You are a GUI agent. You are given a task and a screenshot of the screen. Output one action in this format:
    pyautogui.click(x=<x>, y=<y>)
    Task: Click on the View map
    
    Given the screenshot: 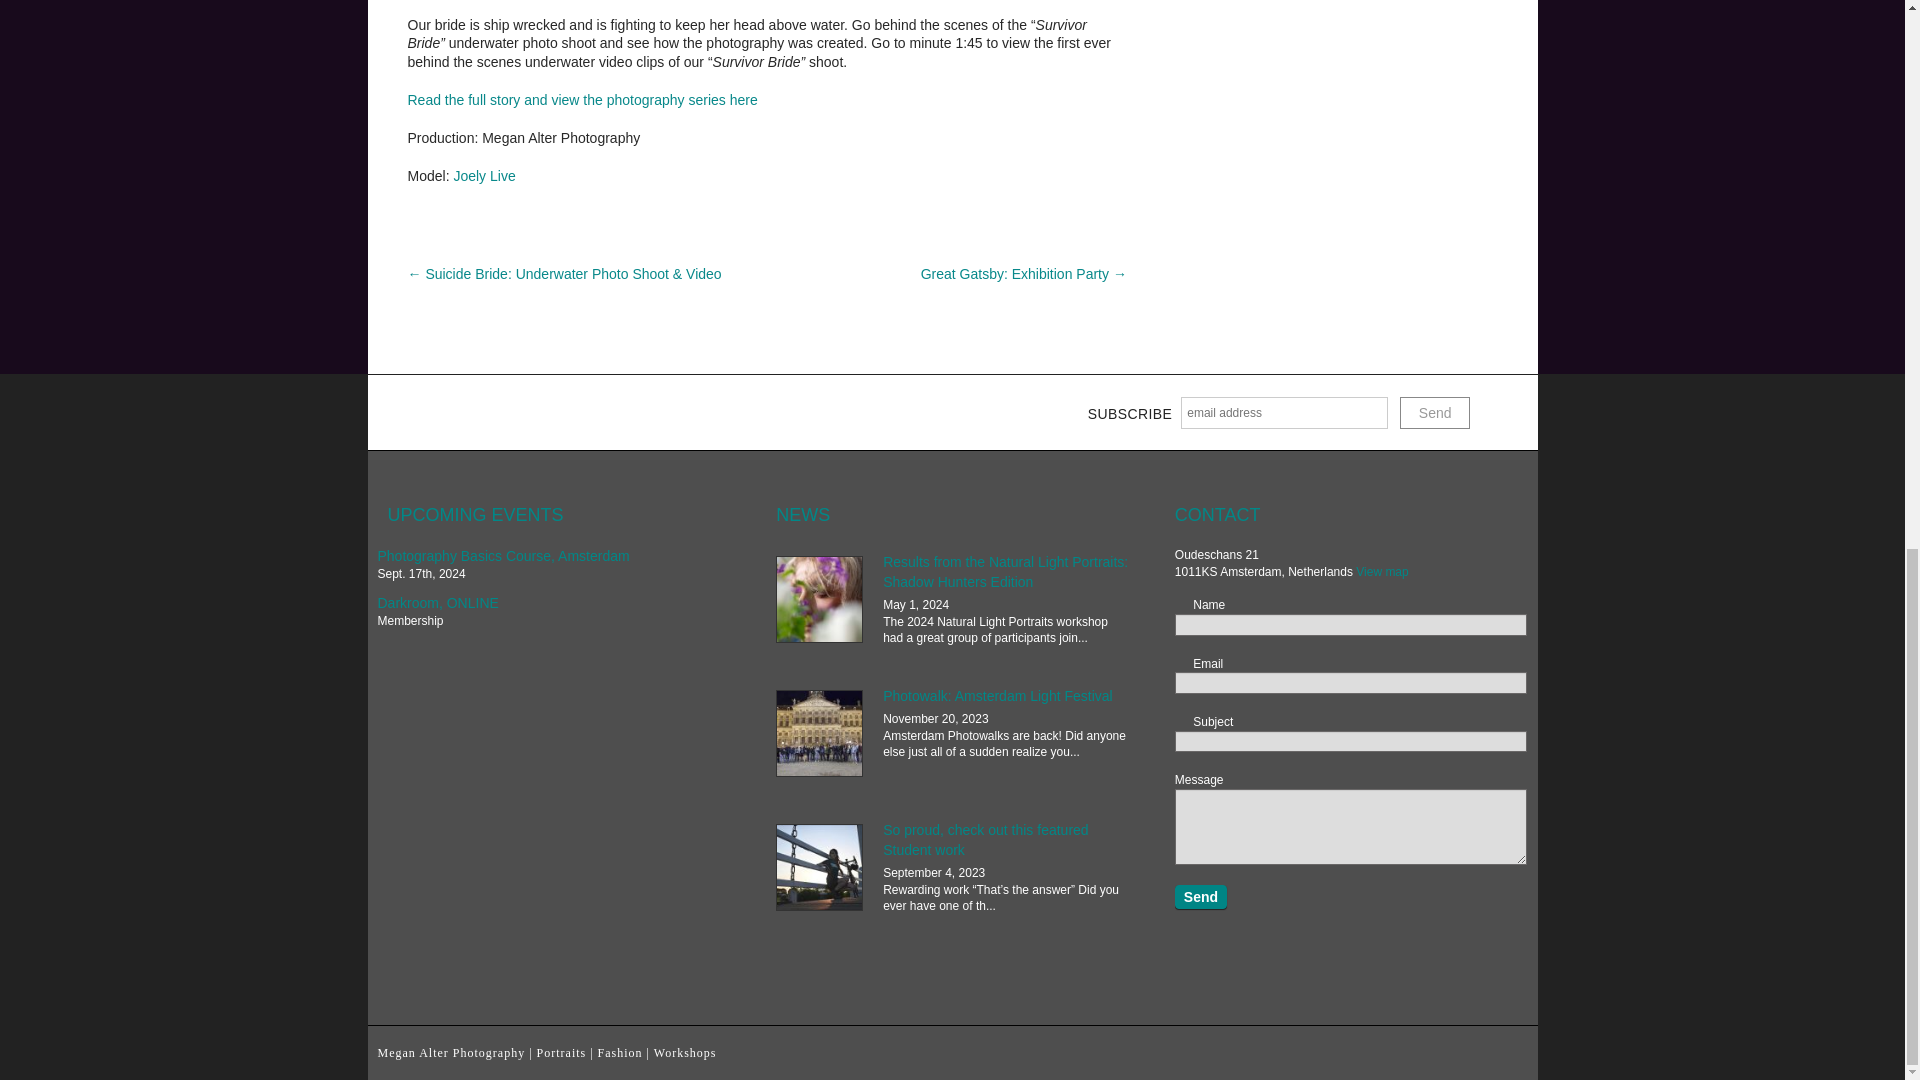 What is the action you would take?
    pyautogui.click(x=1381, y=571)
    